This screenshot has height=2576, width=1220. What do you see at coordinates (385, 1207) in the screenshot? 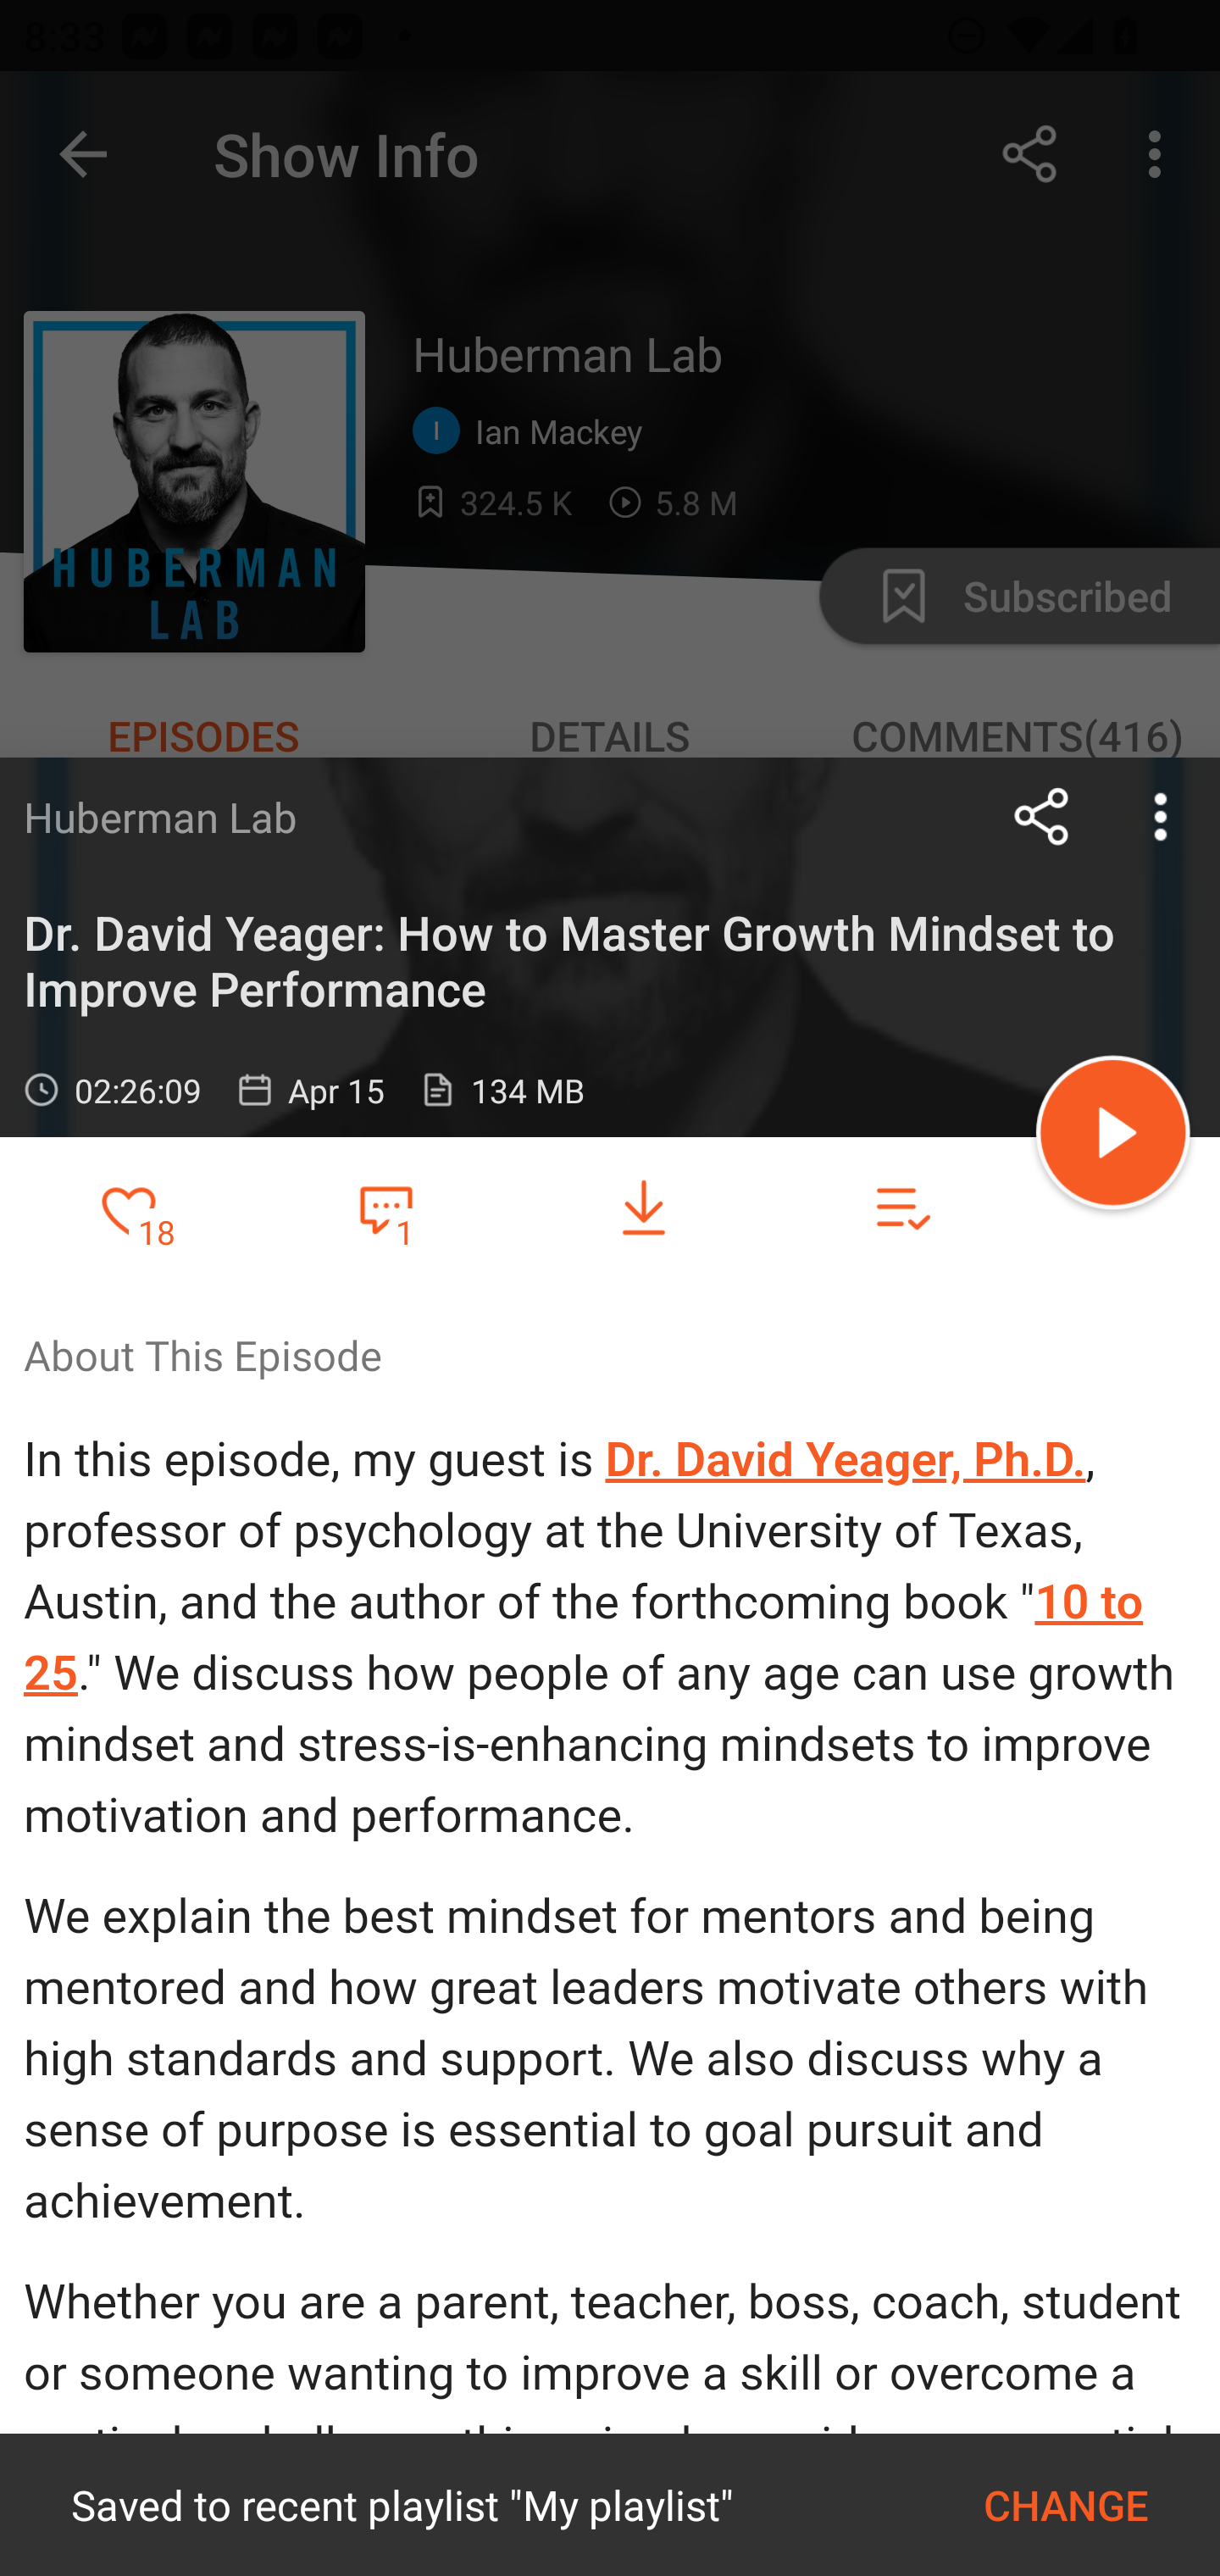
I see `1 Favorite` at bounding box center [385, 1207].